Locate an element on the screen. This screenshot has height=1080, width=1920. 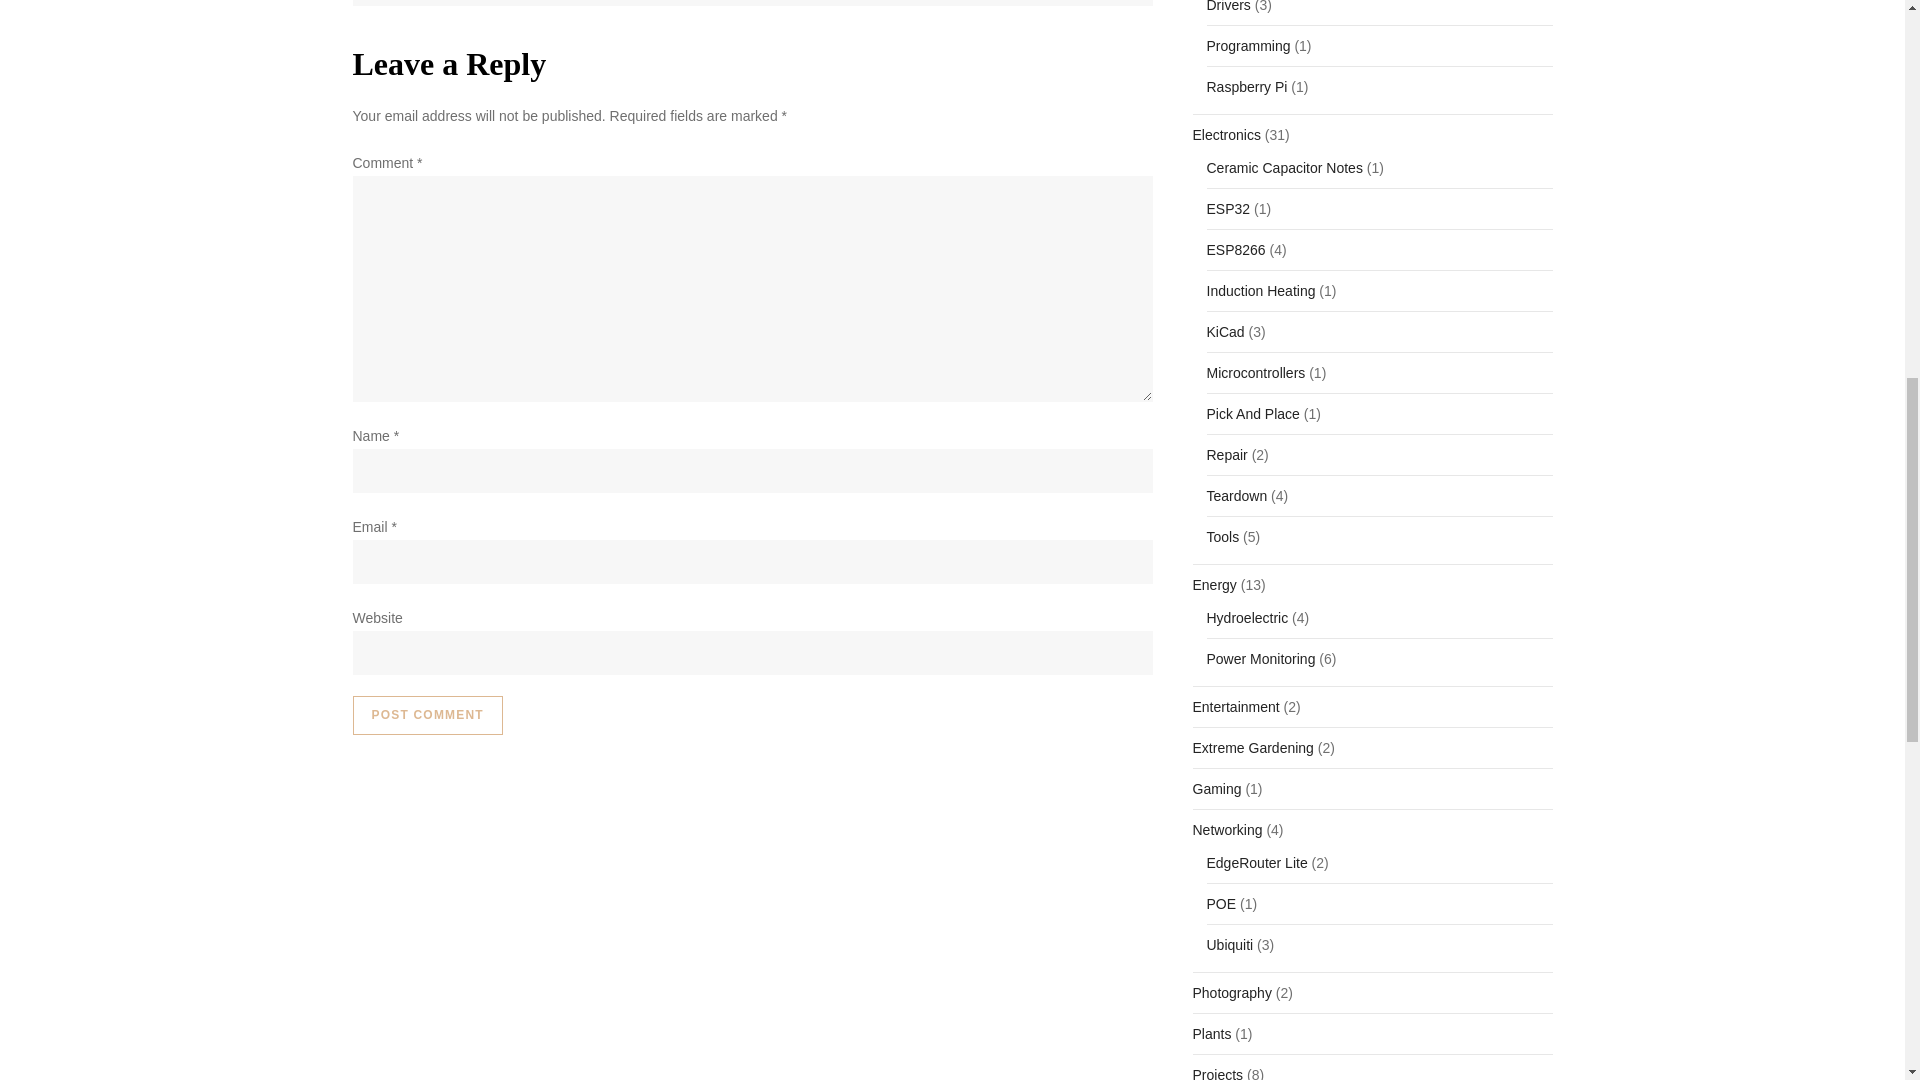
Induction Heating is located at coordinates (1260, 290).